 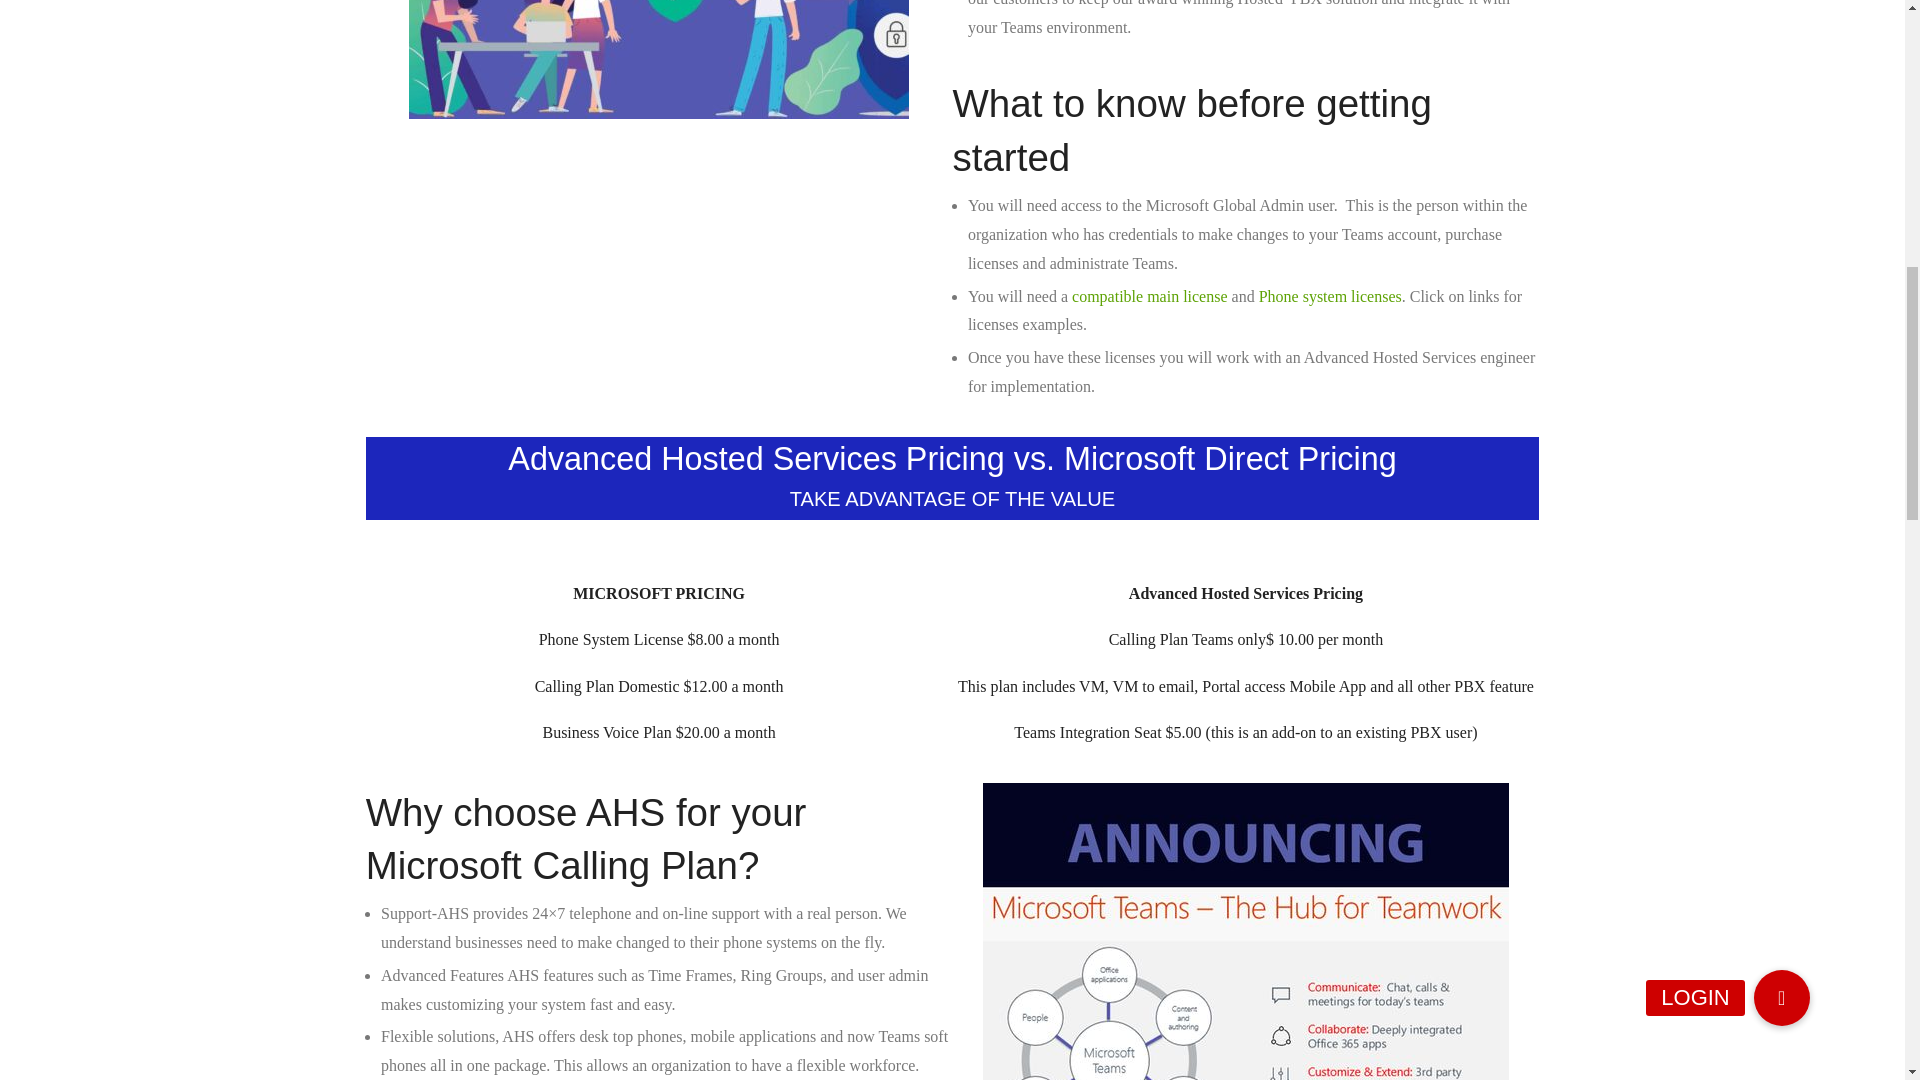 What do you see at coordinates (1330, 296) in the screenshot?
I see `Phone system licenses` at bounding box center [1330, 296].